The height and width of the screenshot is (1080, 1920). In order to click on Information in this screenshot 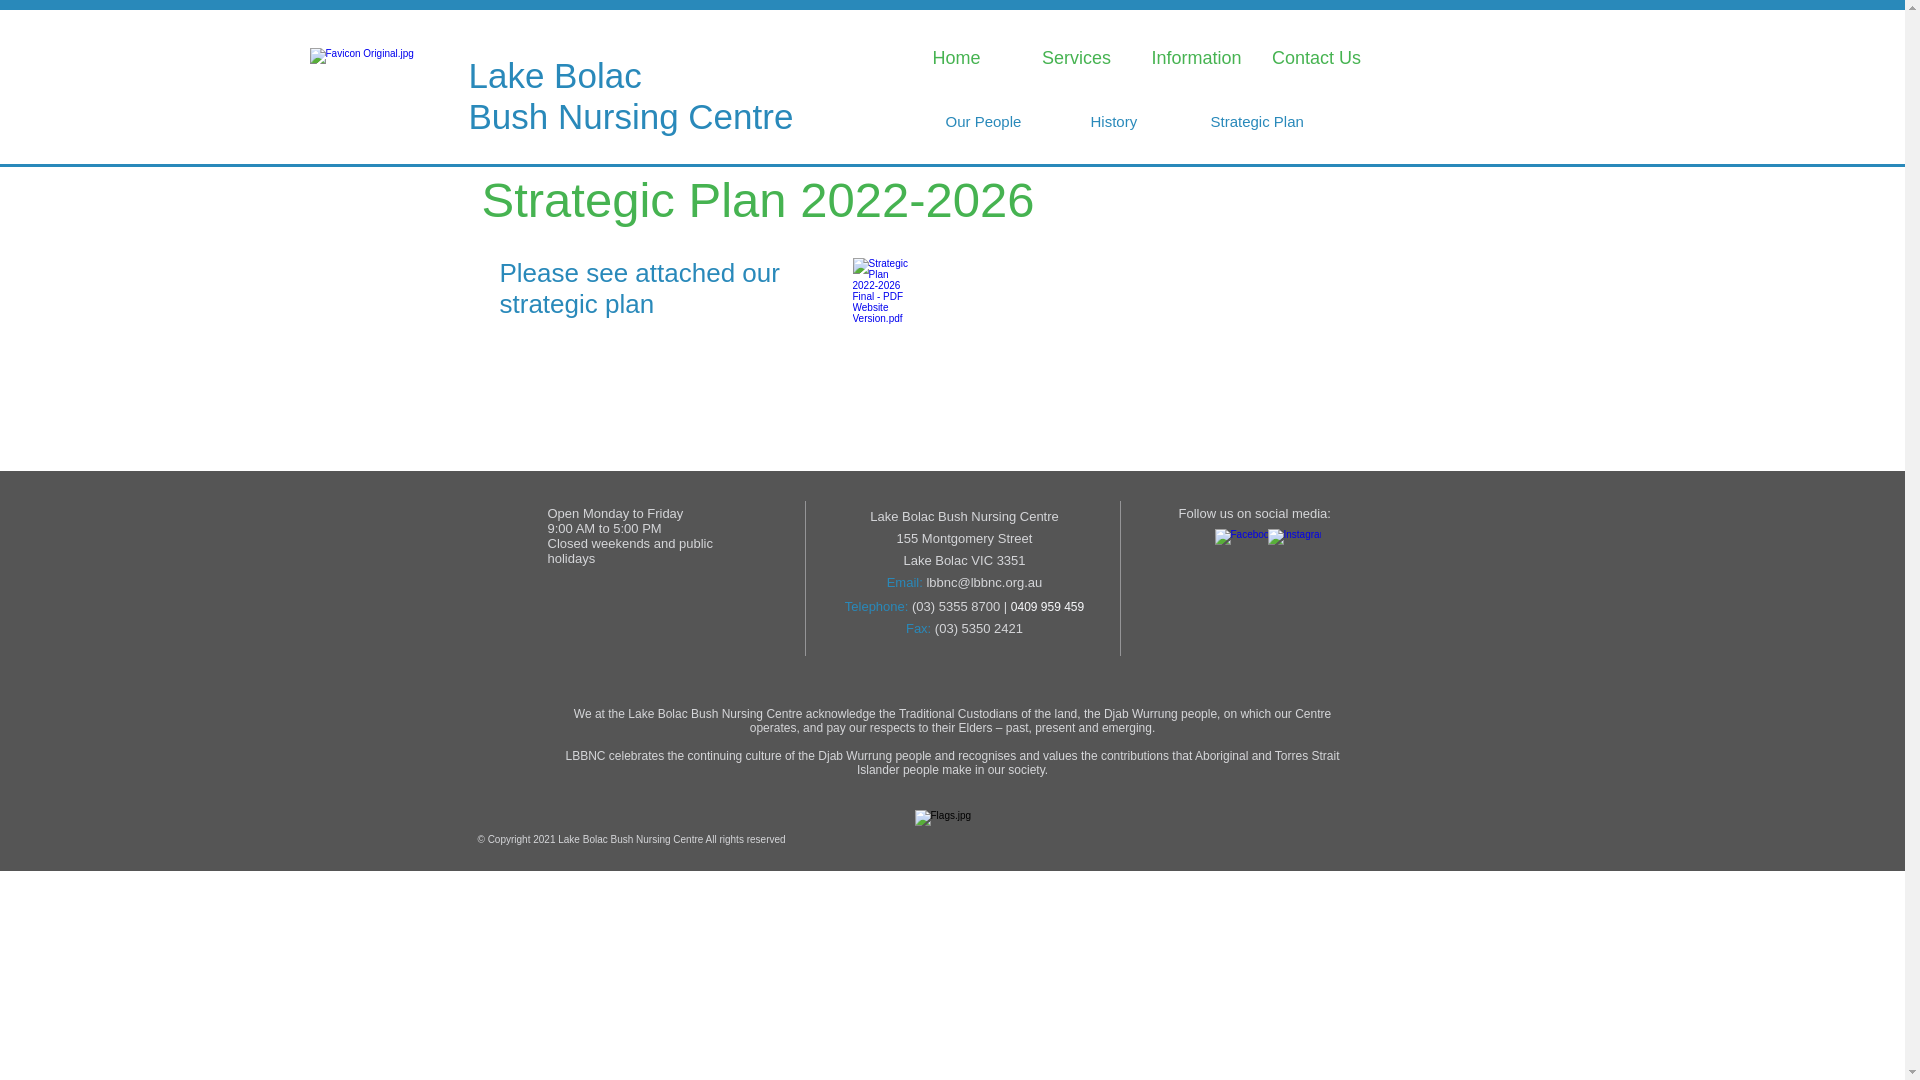, I will do `click(1196, 58)`.